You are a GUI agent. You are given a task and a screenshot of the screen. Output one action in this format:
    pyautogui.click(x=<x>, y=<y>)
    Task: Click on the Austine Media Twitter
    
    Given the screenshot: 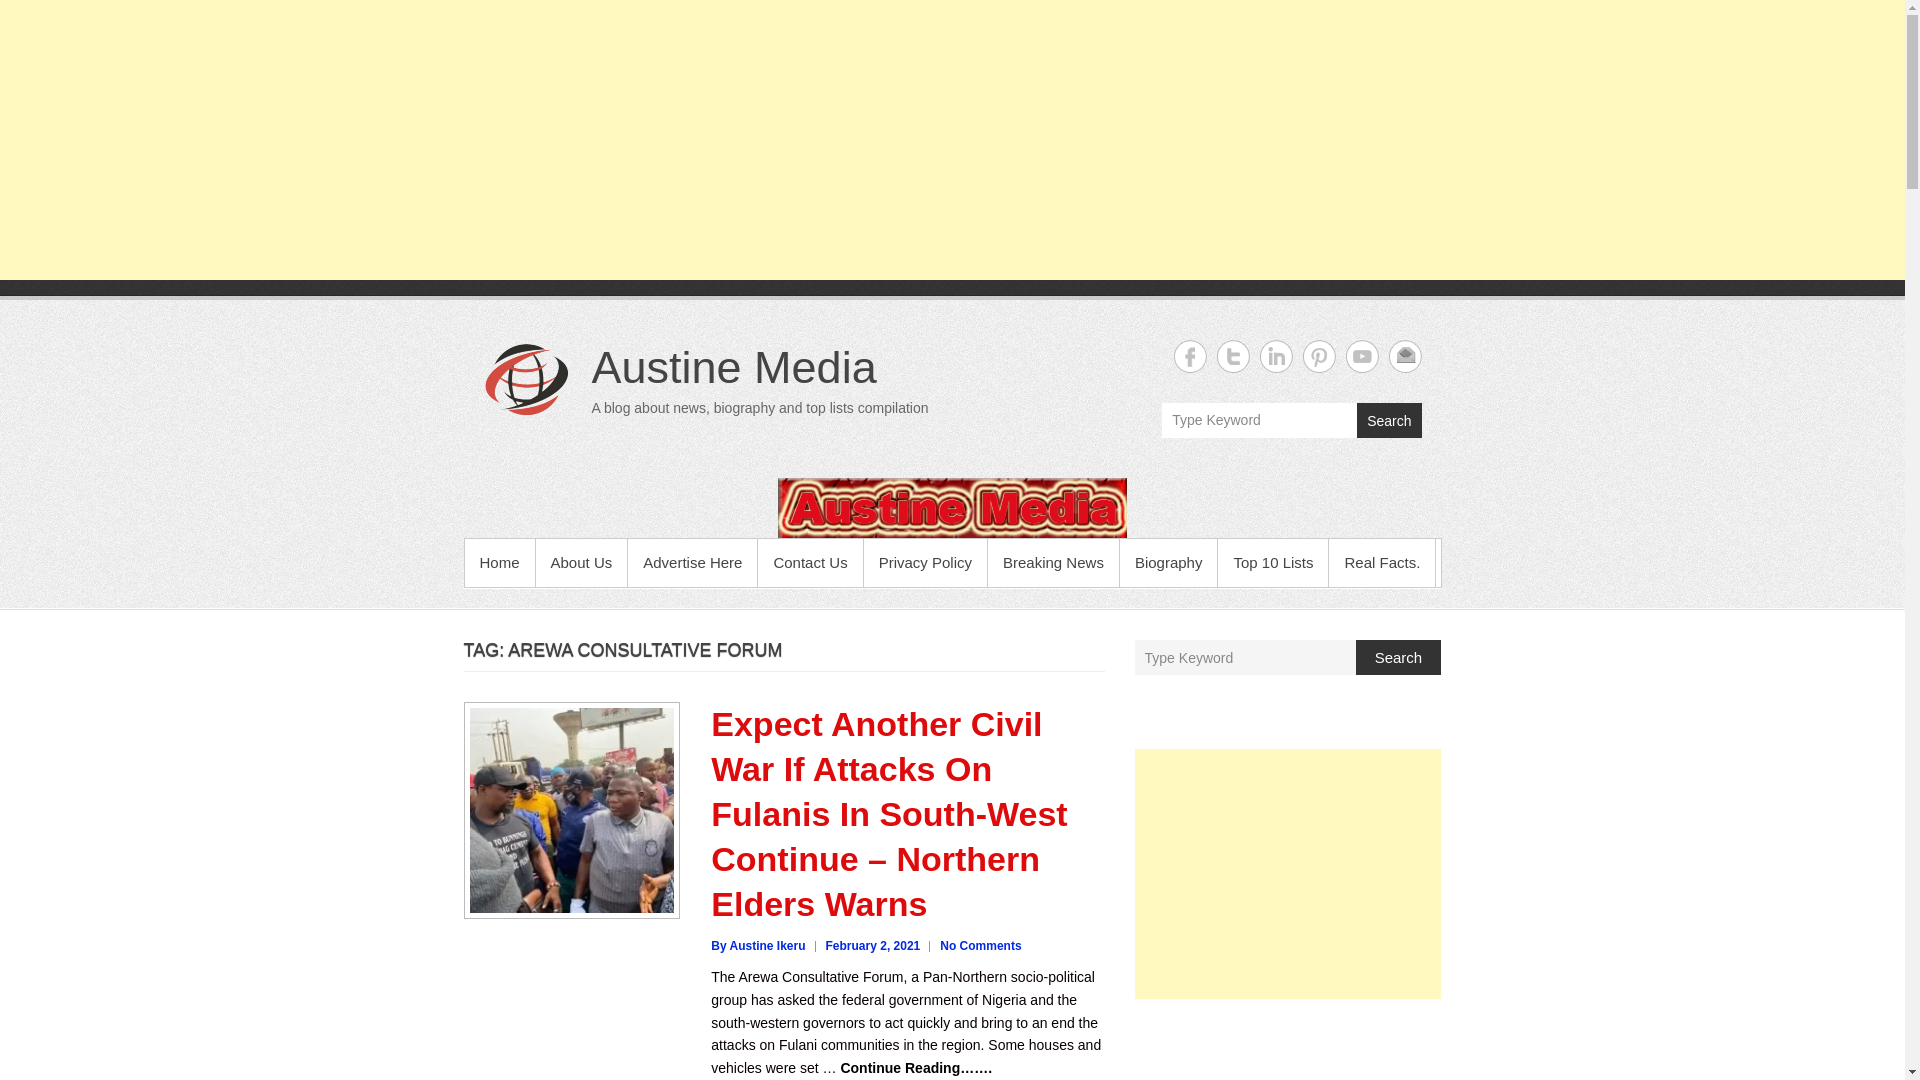 What is the action you would take?
    pyautogui.click(x=1232, y=356)
    